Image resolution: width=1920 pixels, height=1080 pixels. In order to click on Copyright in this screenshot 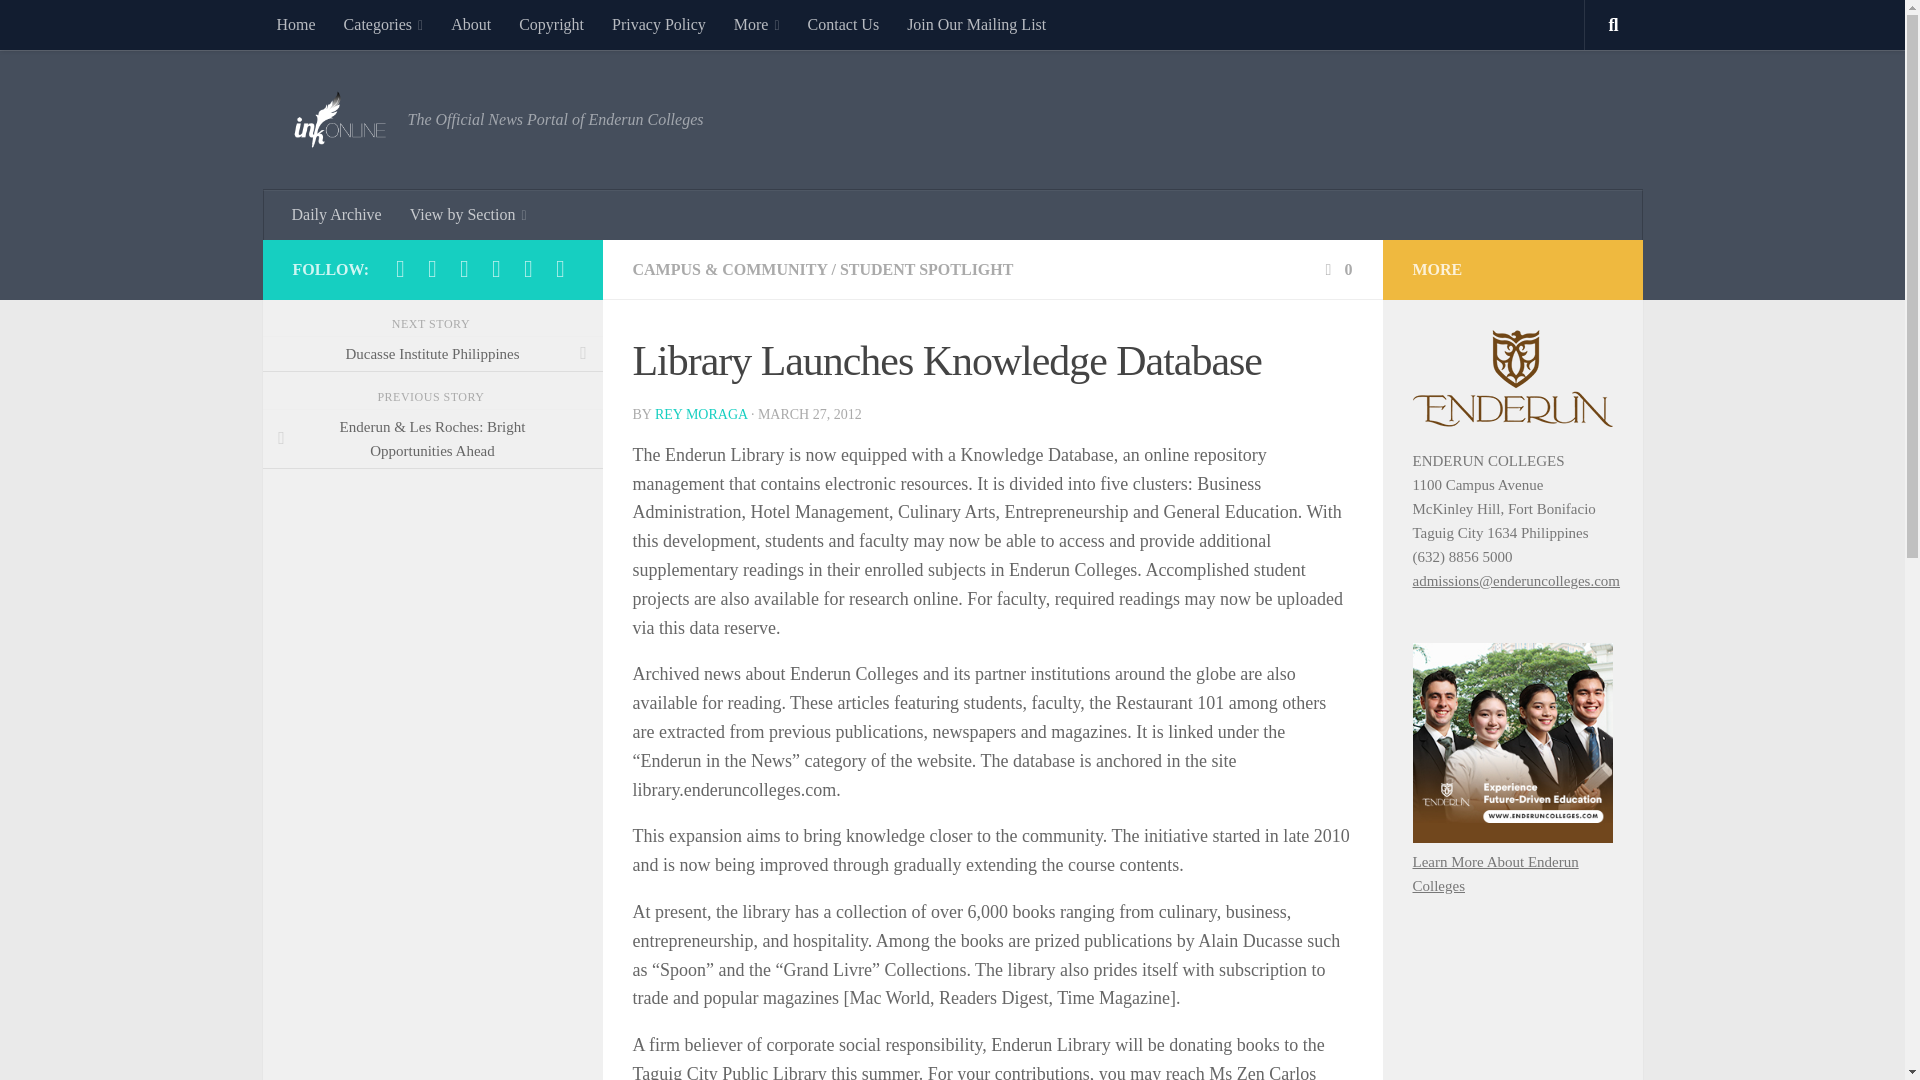, I will do `click(550, 24)`.